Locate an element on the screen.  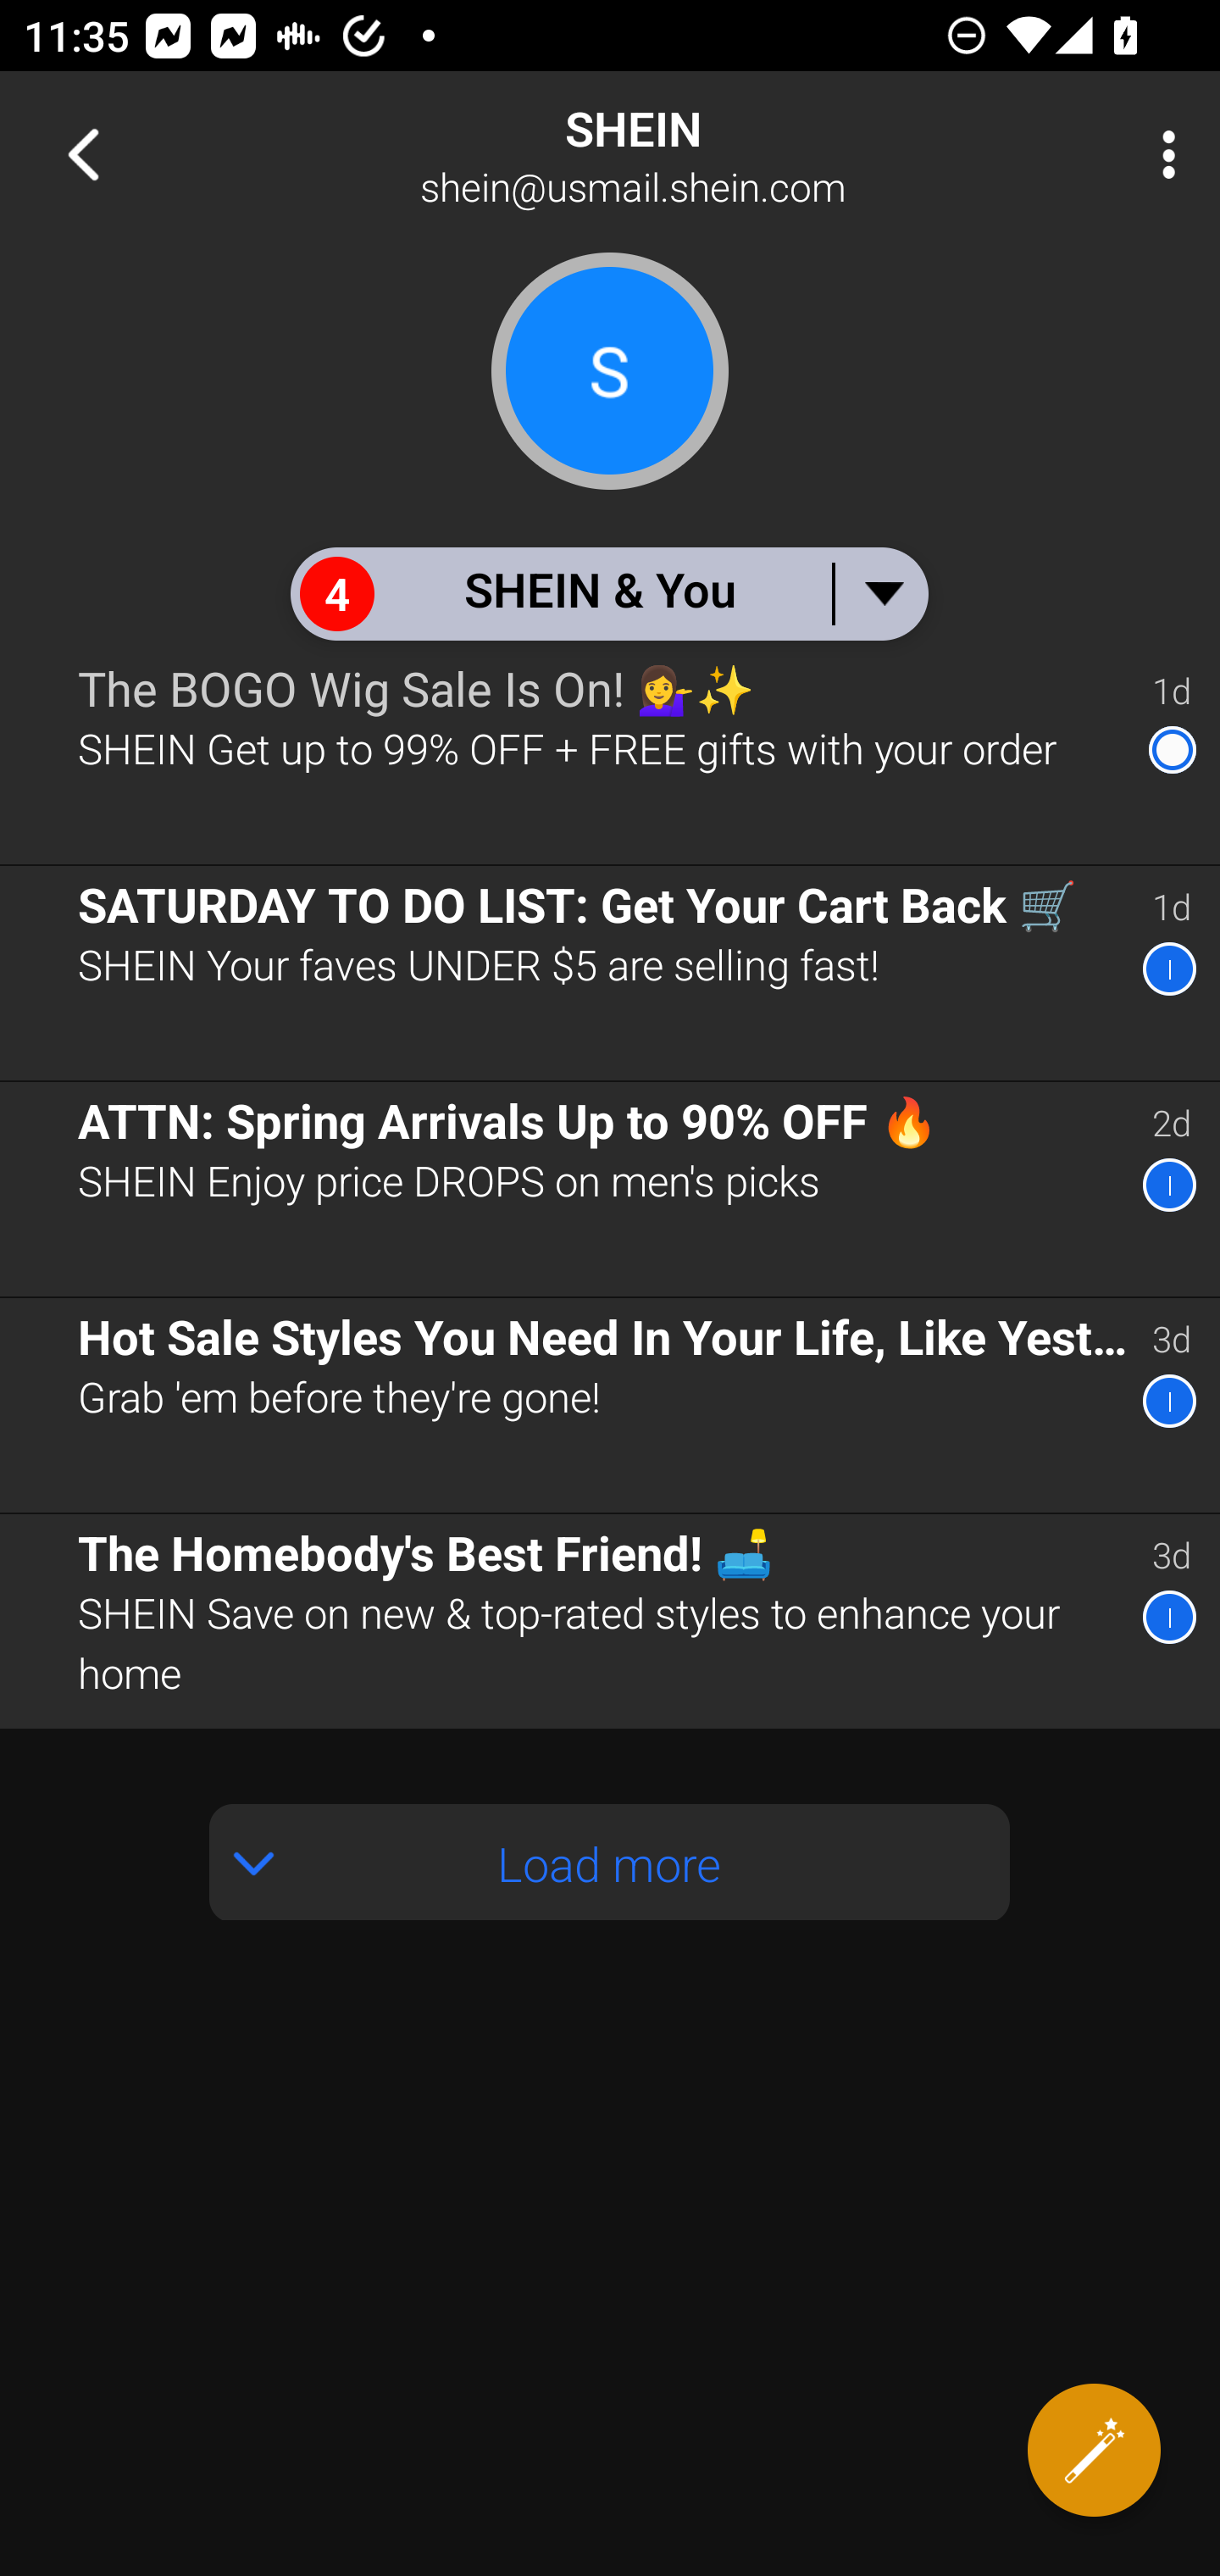
Navigate up is located at coordinates (83, 154).